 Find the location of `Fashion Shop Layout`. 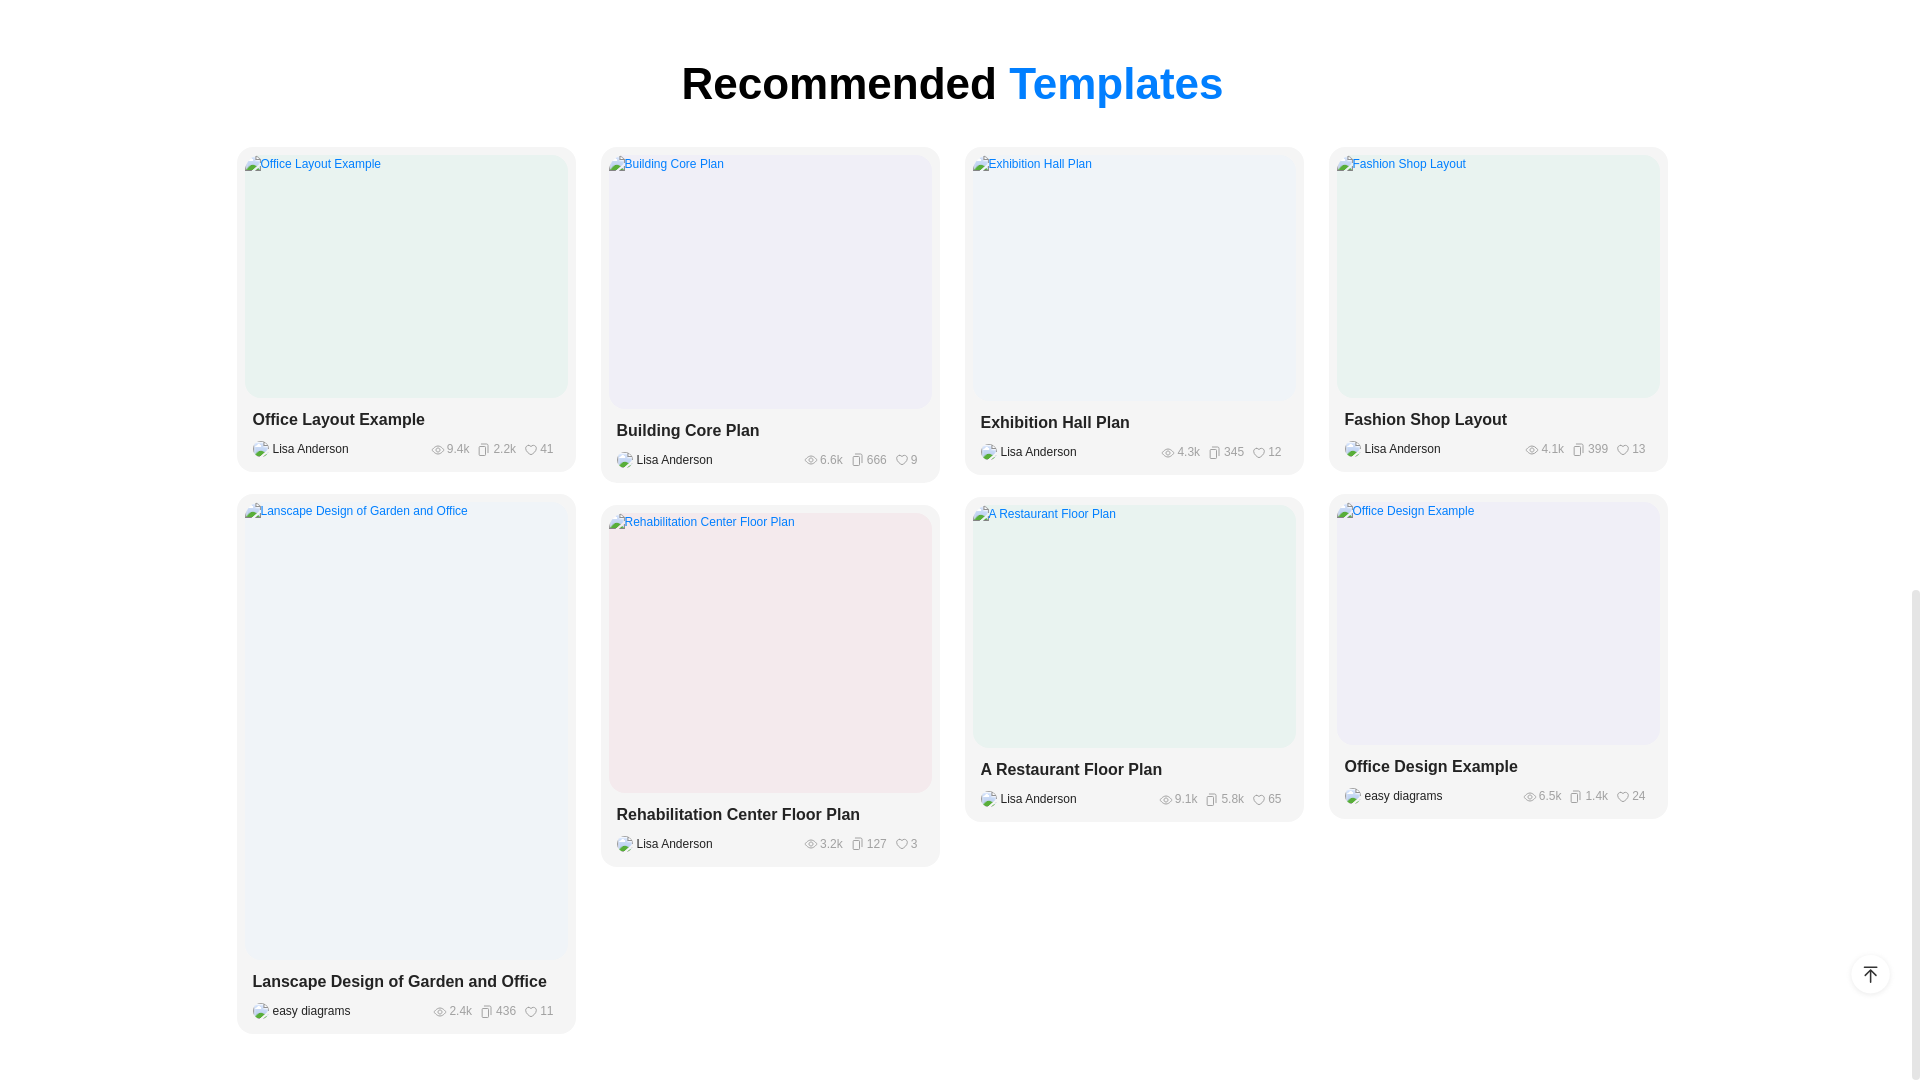

Fashion Shop Layout is located at coordinates (1498, 420).